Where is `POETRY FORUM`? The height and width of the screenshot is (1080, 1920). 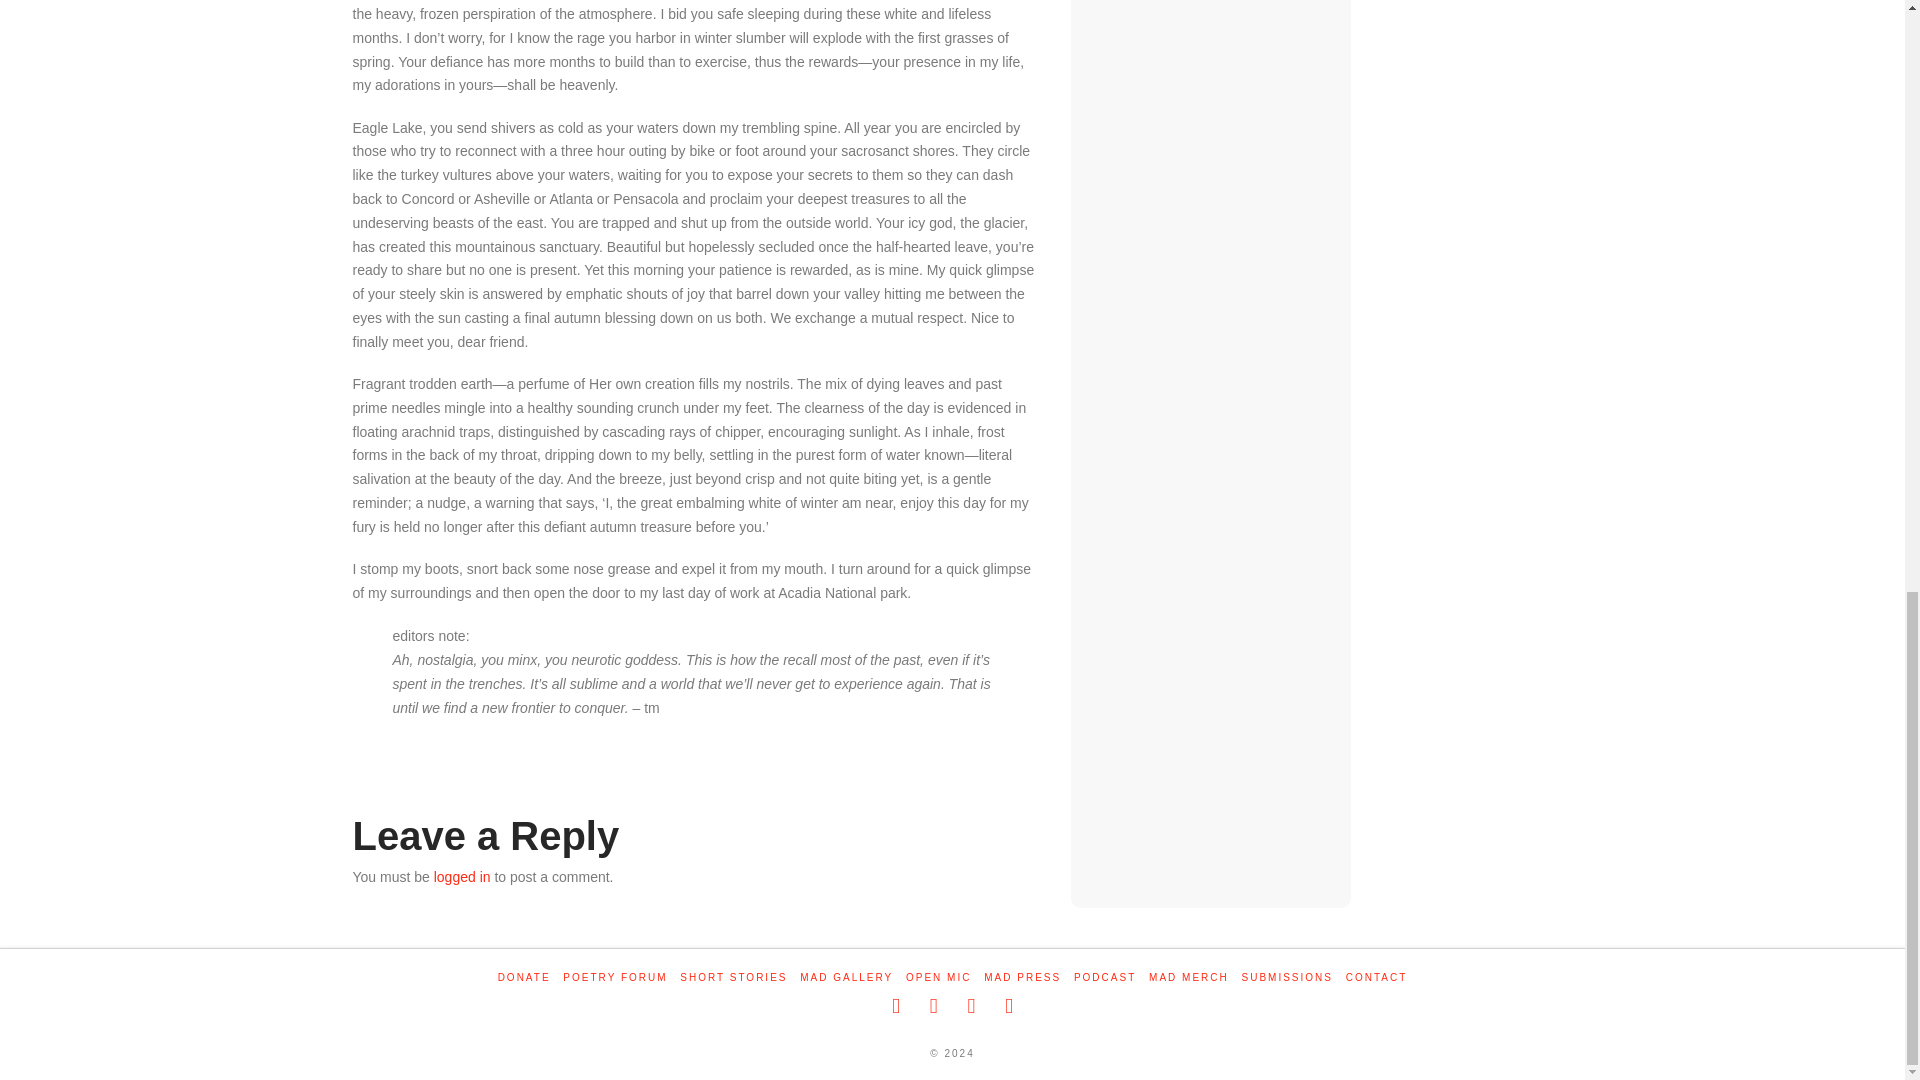
POETRY FORUM is located at coordinates (614, 977).